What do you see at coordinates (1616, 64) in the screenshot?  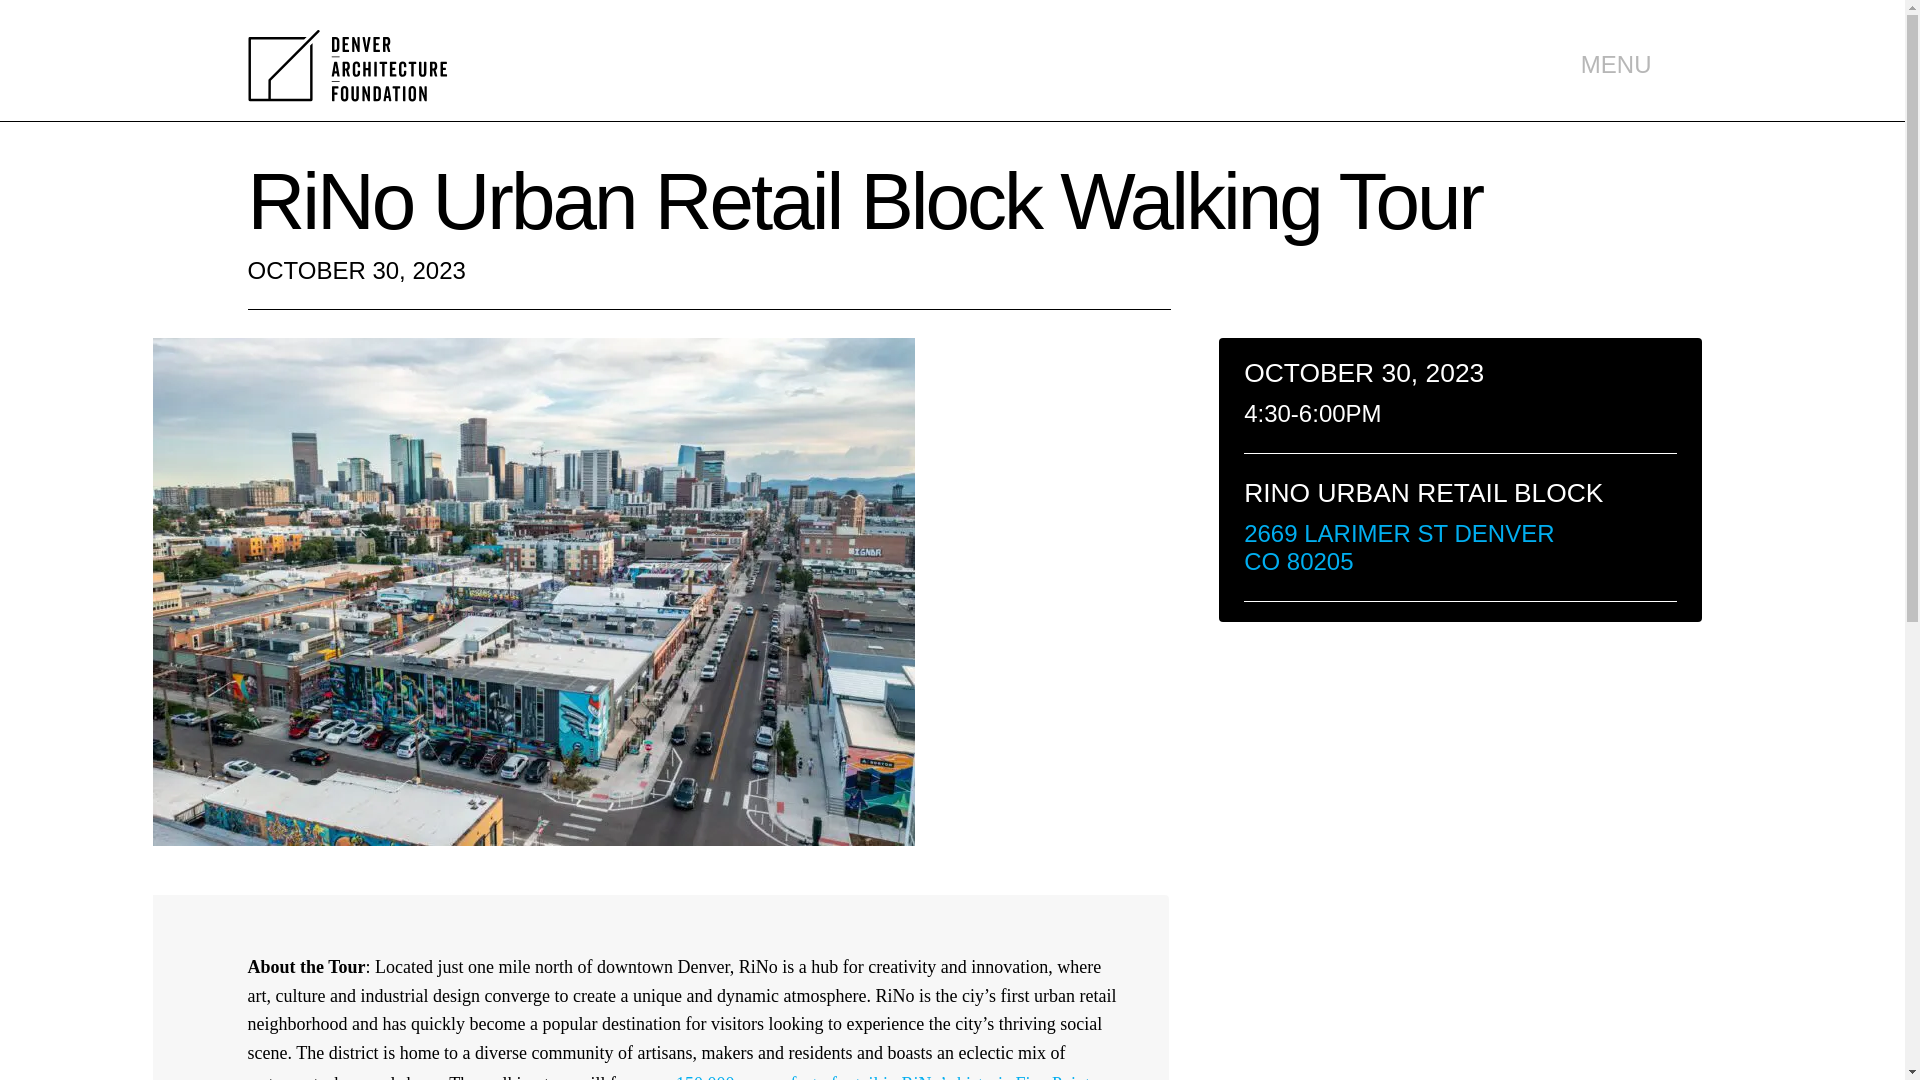 I see `MENU` at bounding box center [1616, 64].